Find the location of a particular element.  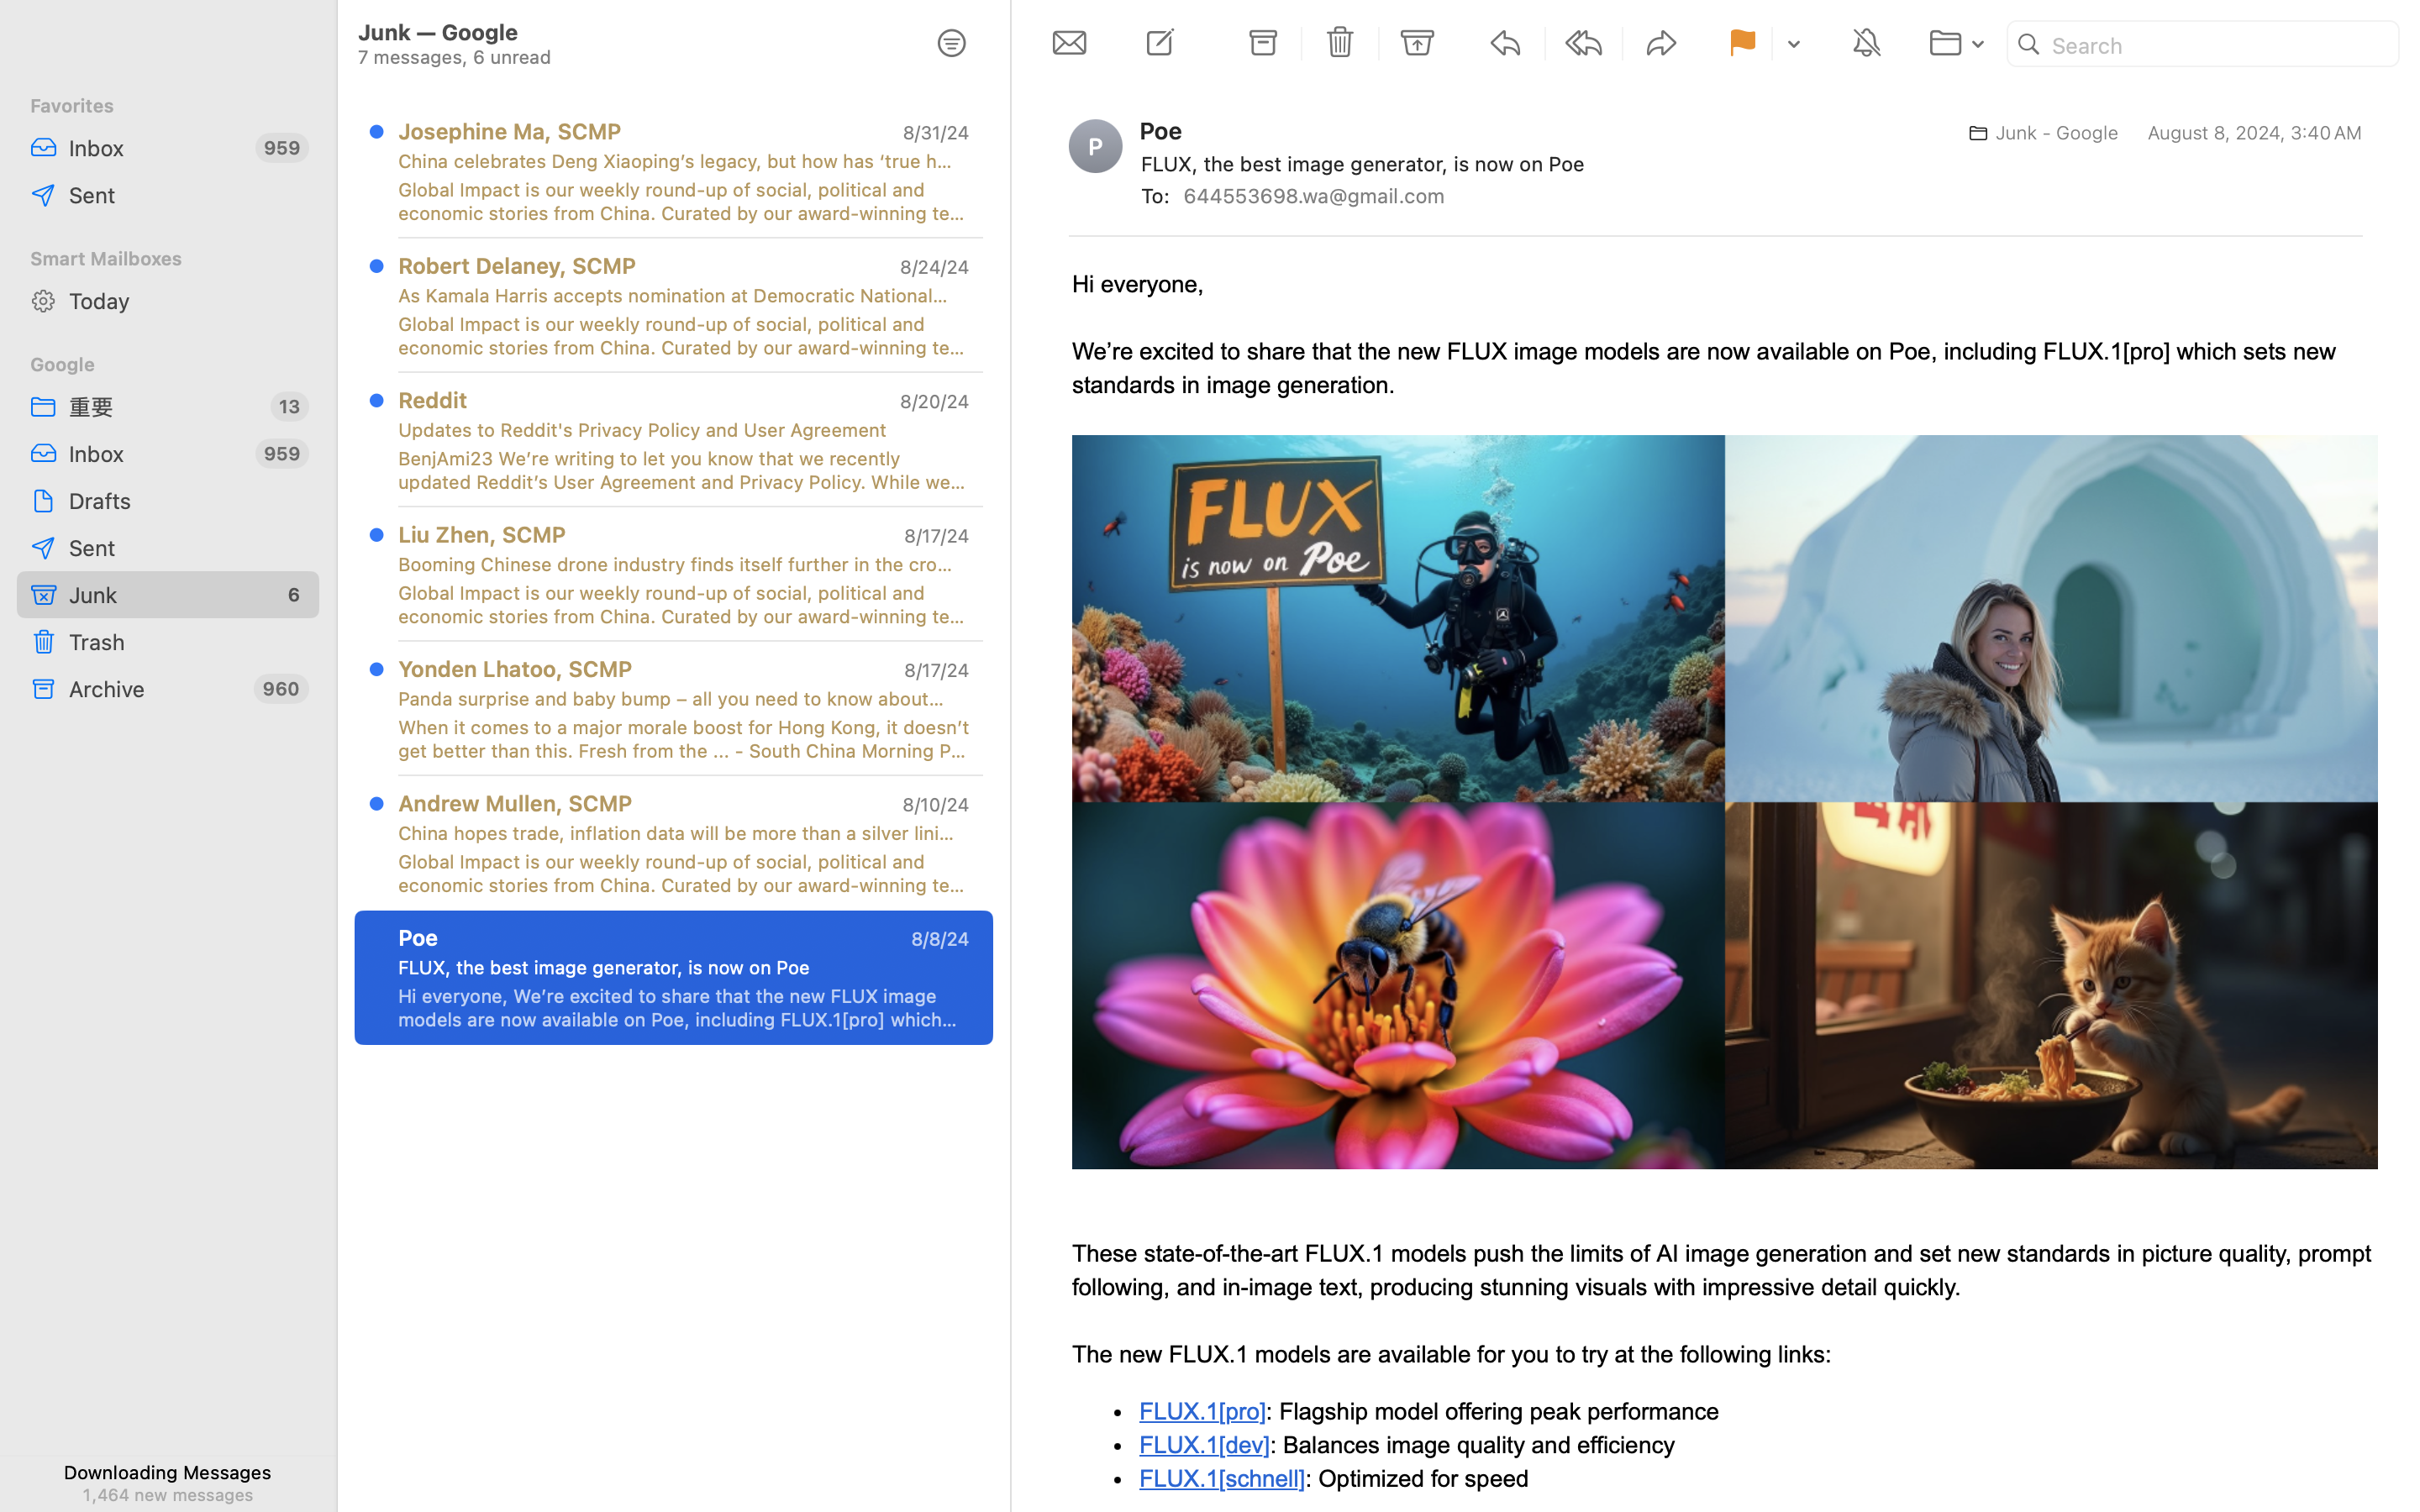

FLUX.1[pro] is located at coordinates (1203, 1411).